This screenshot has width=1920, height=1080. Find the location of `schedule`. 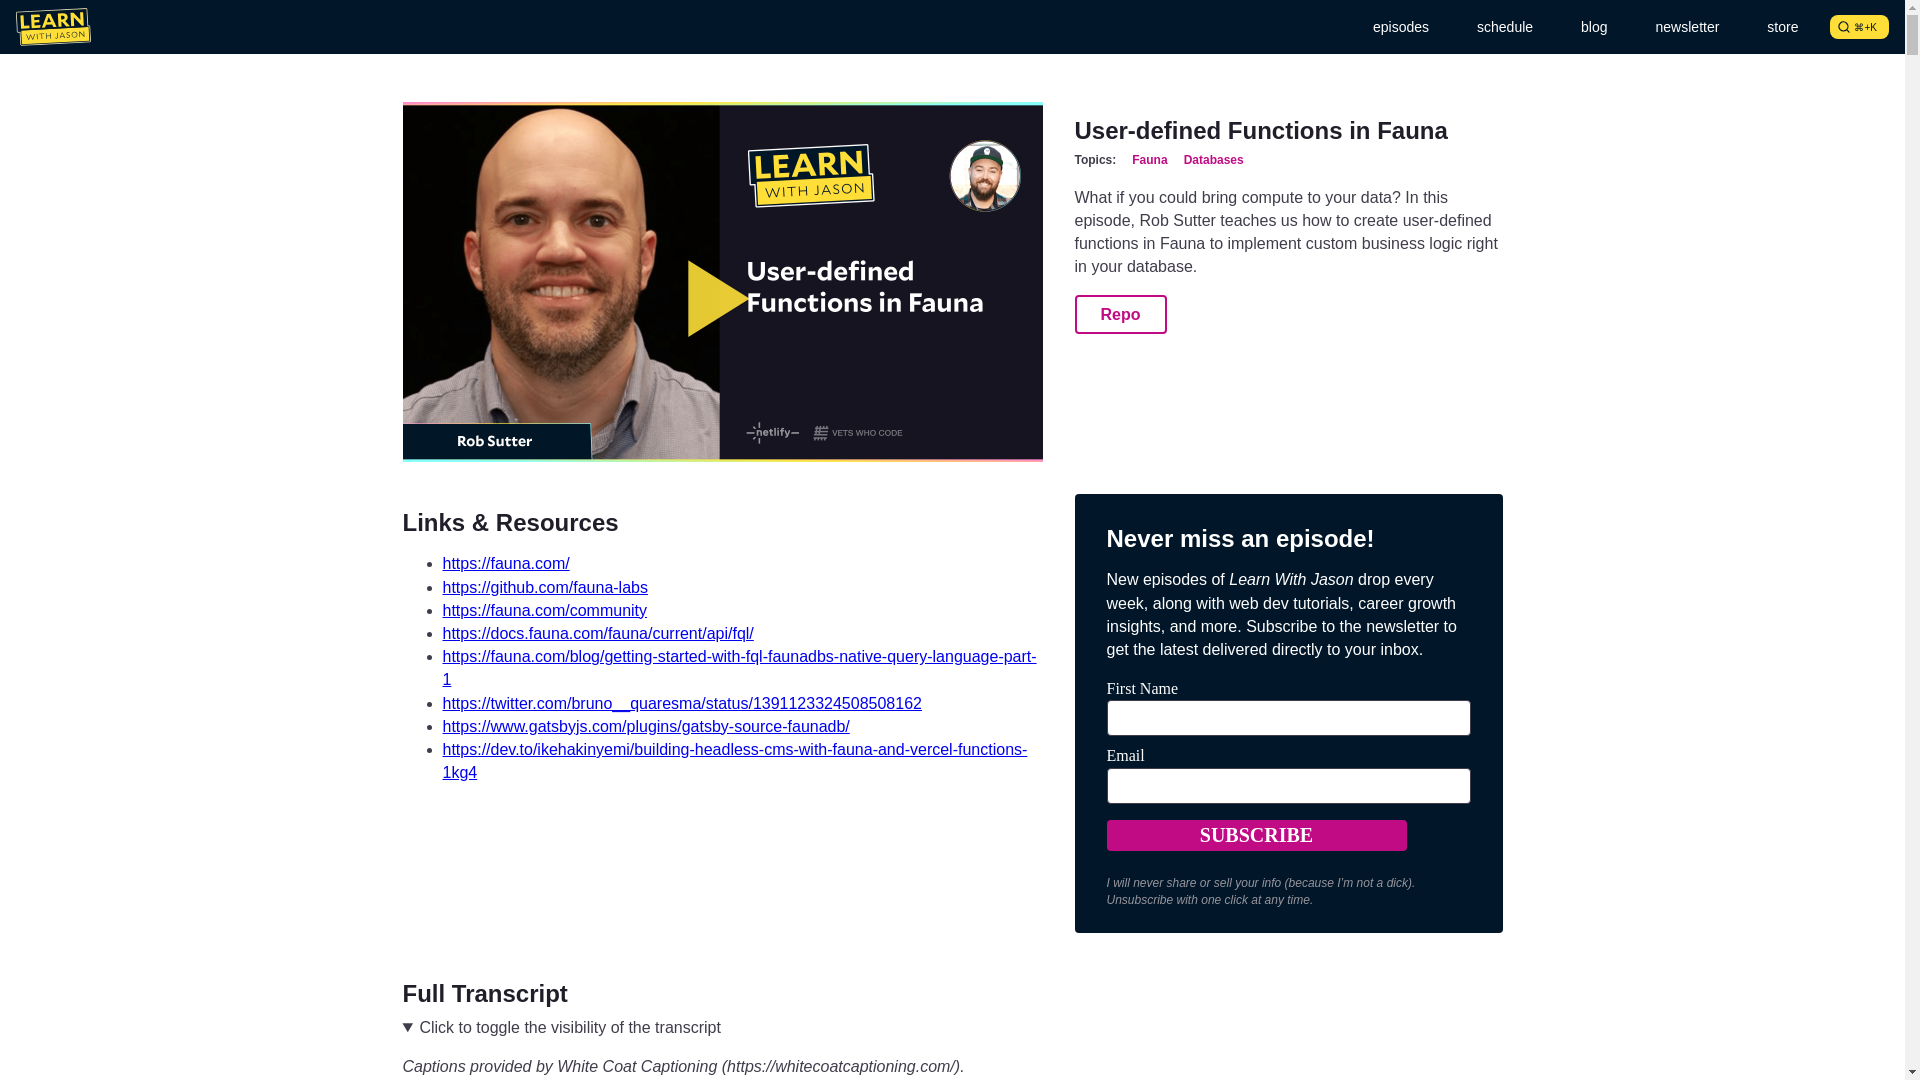

schedule is located at coordinates (1505, 26).